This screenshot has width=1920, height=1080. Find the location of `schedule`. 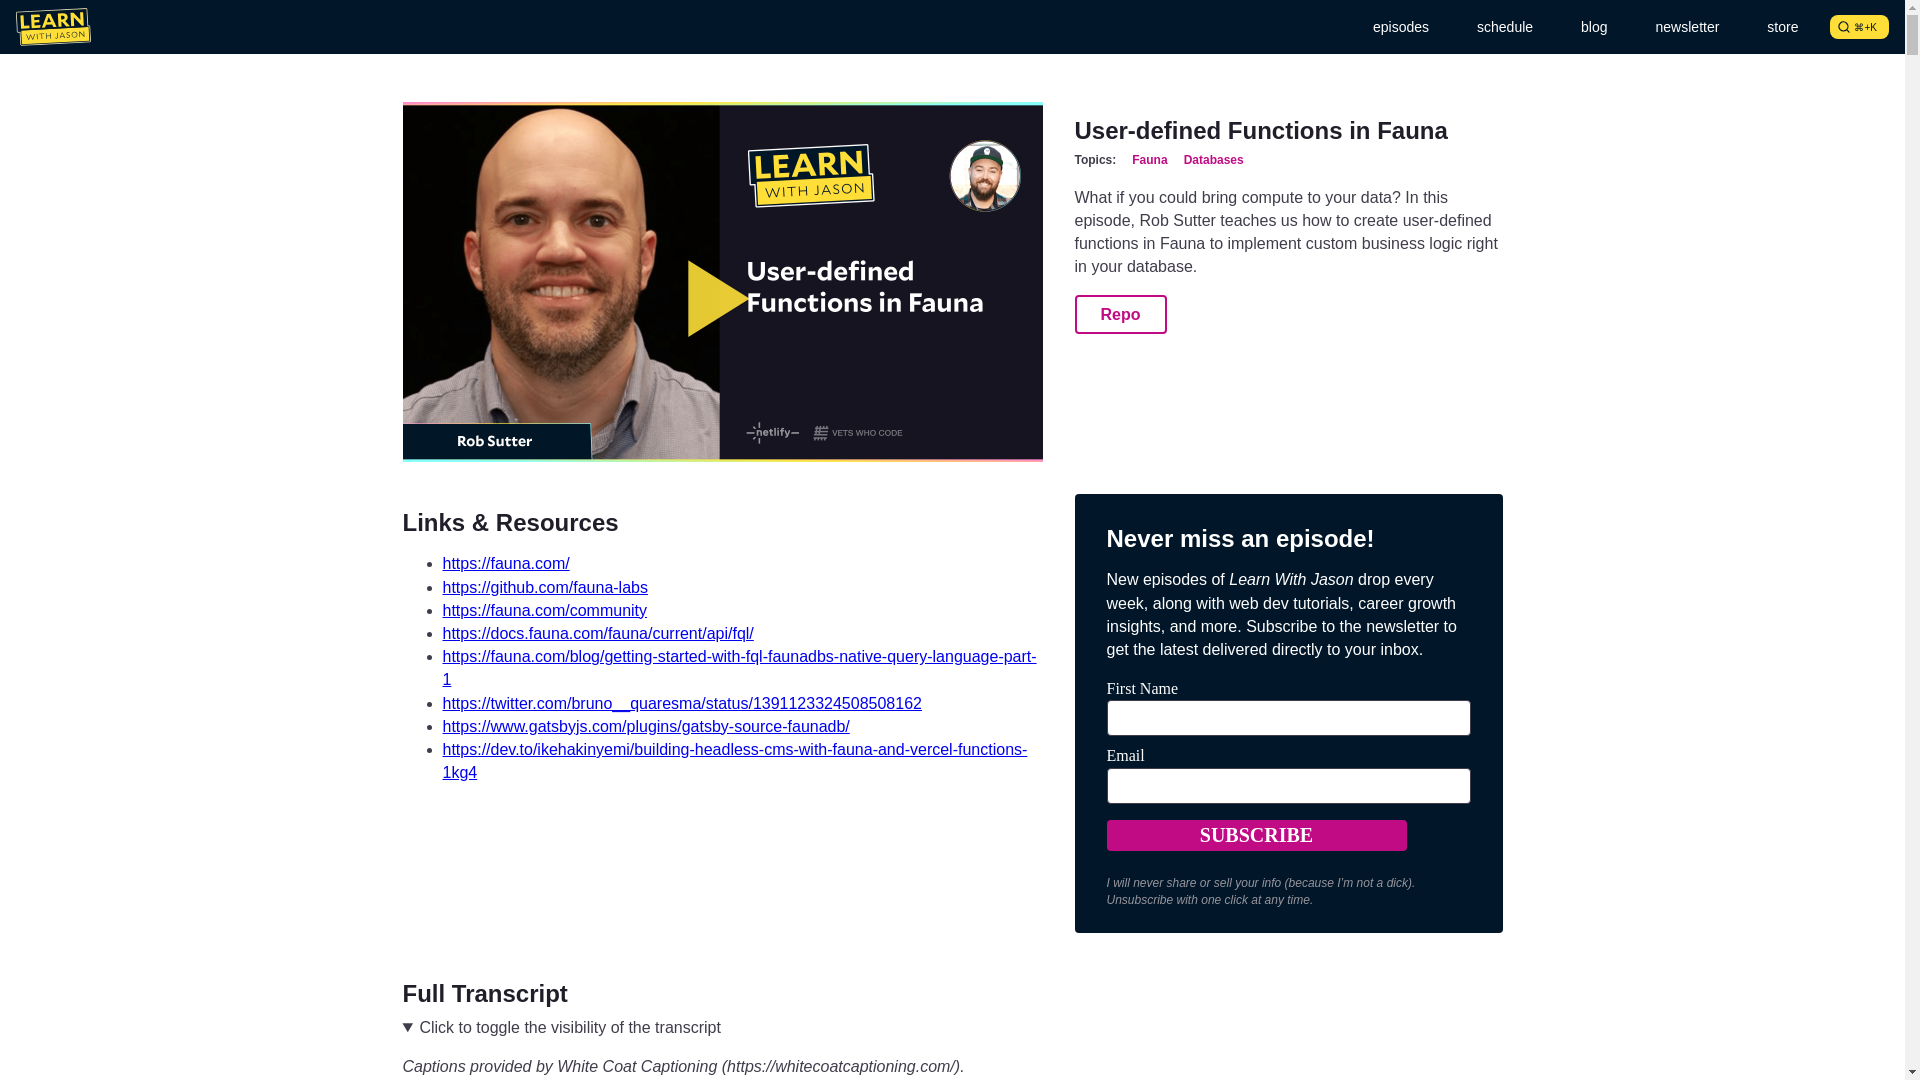

schedule is located at coordinates (1505, 26).